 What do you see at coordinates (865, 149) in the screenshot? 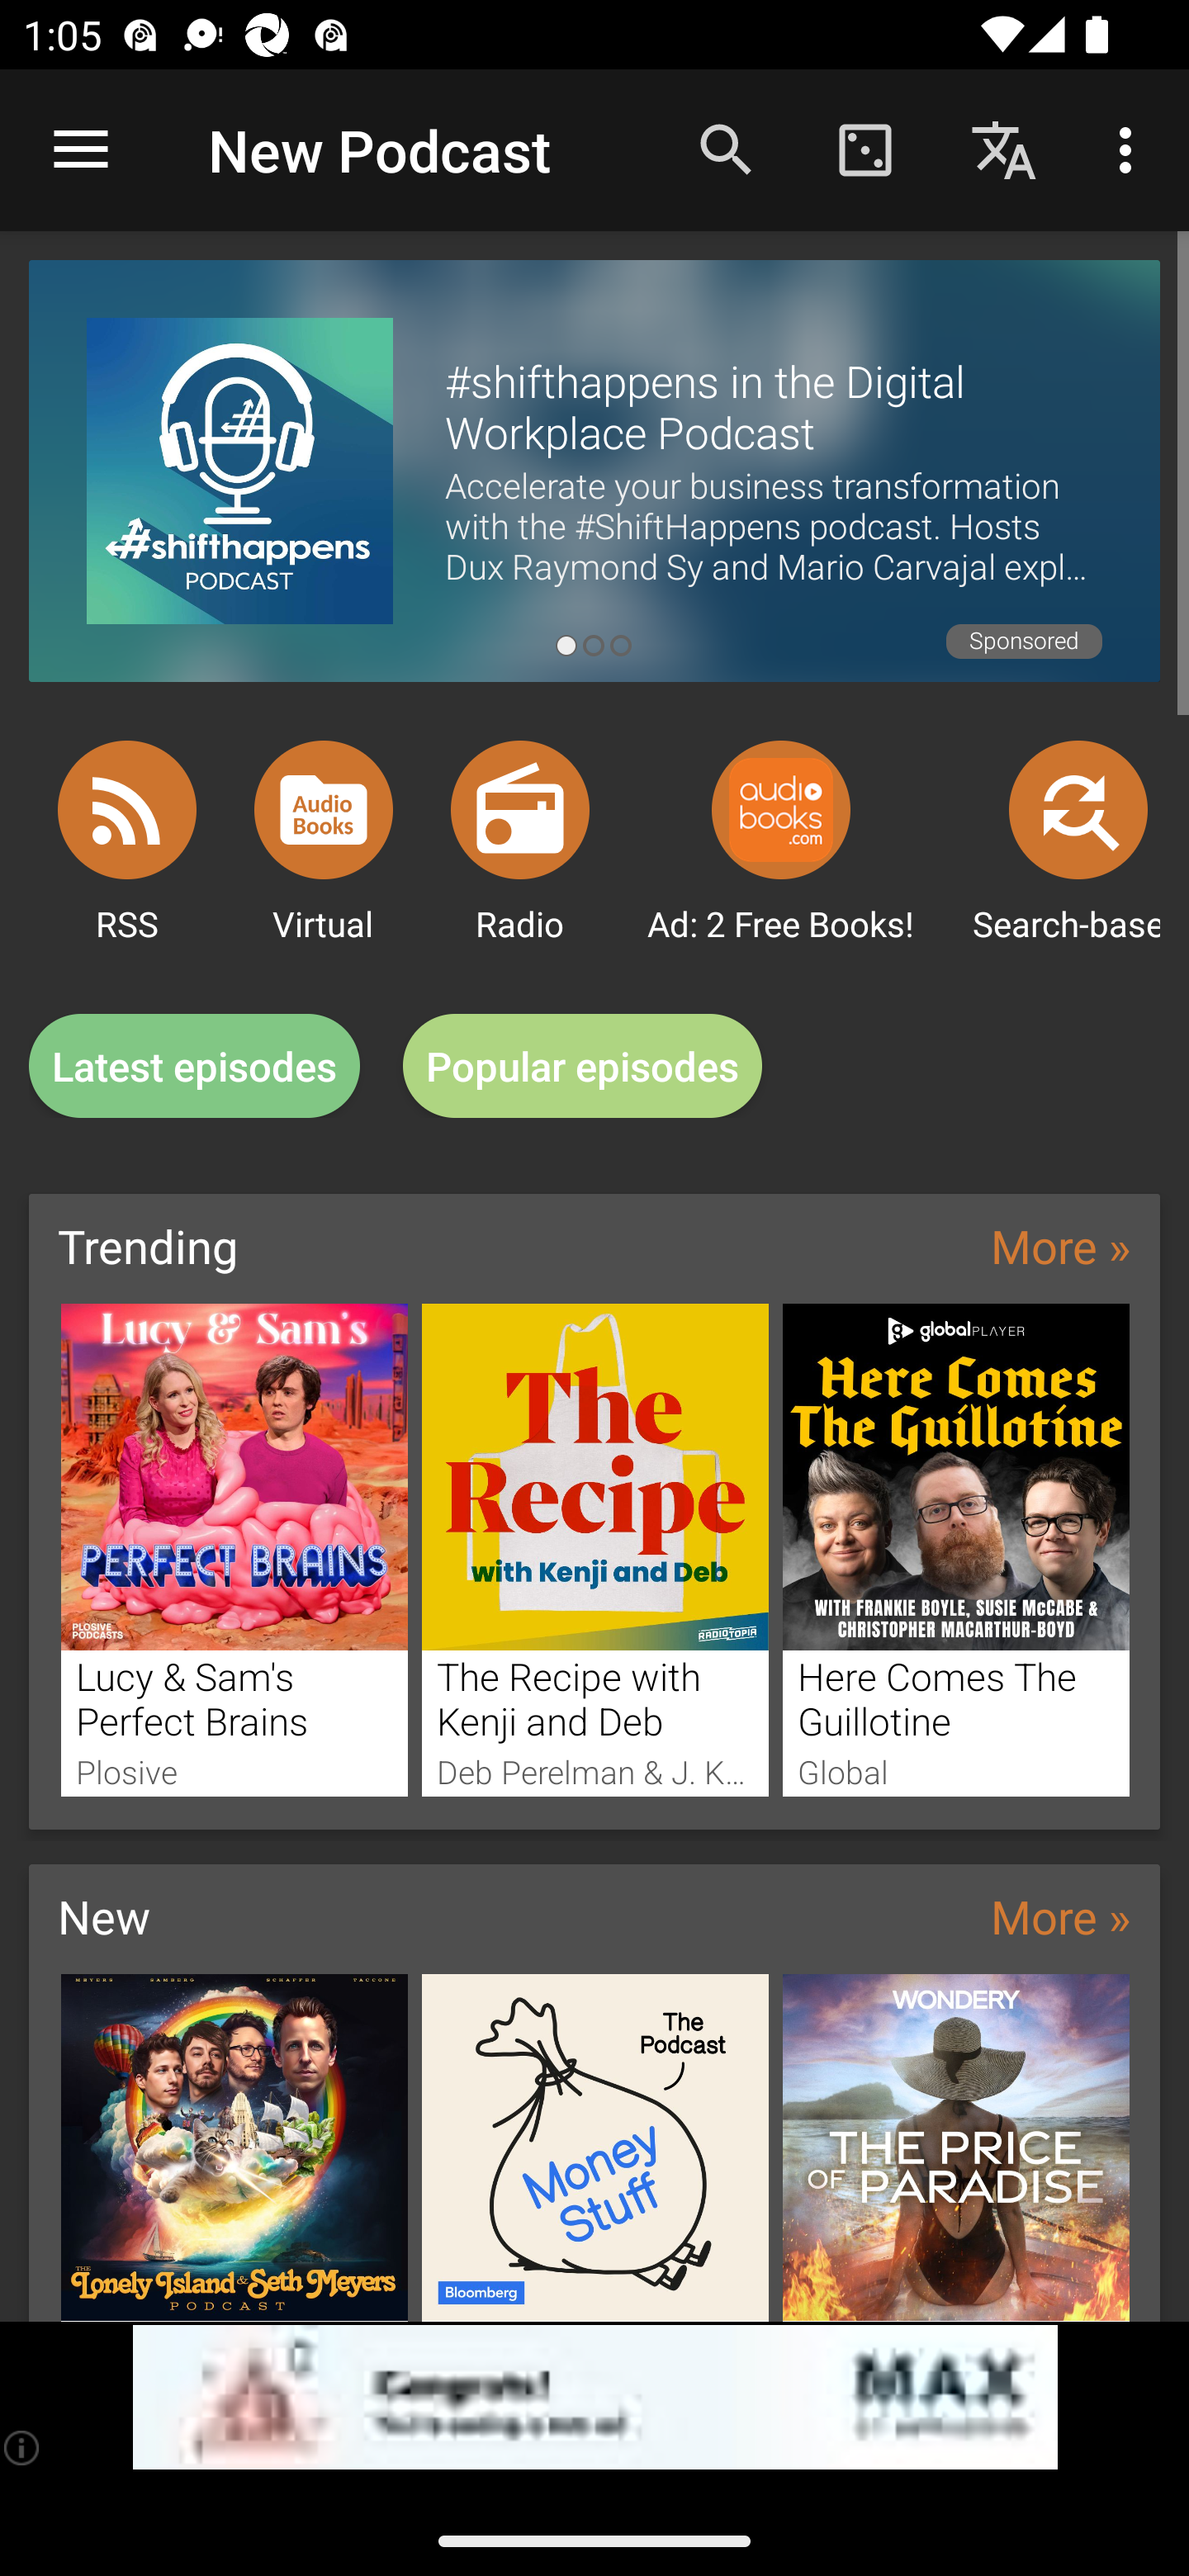
I see `Random pick` at bounding box center [865, 149].